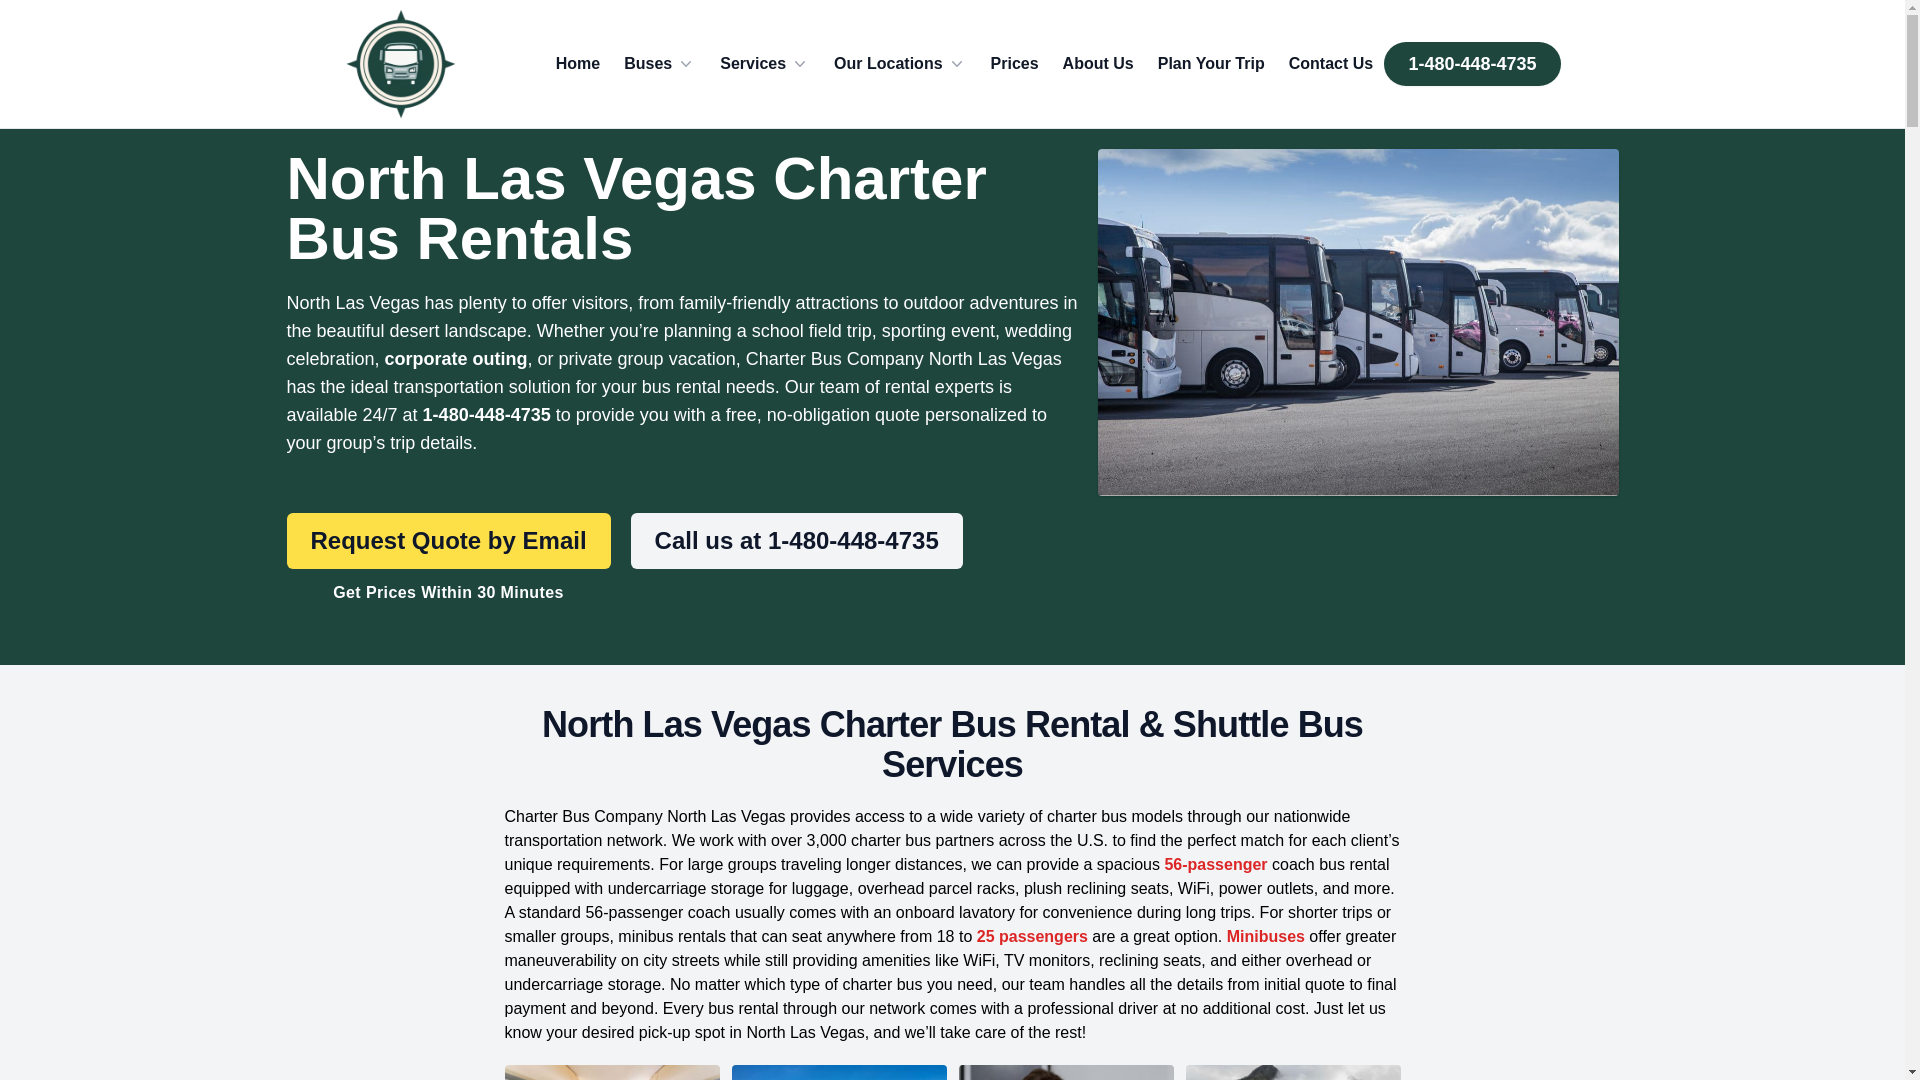 The image size is (1920, 1080). I want to click on Our Locations, so click(899, 63).